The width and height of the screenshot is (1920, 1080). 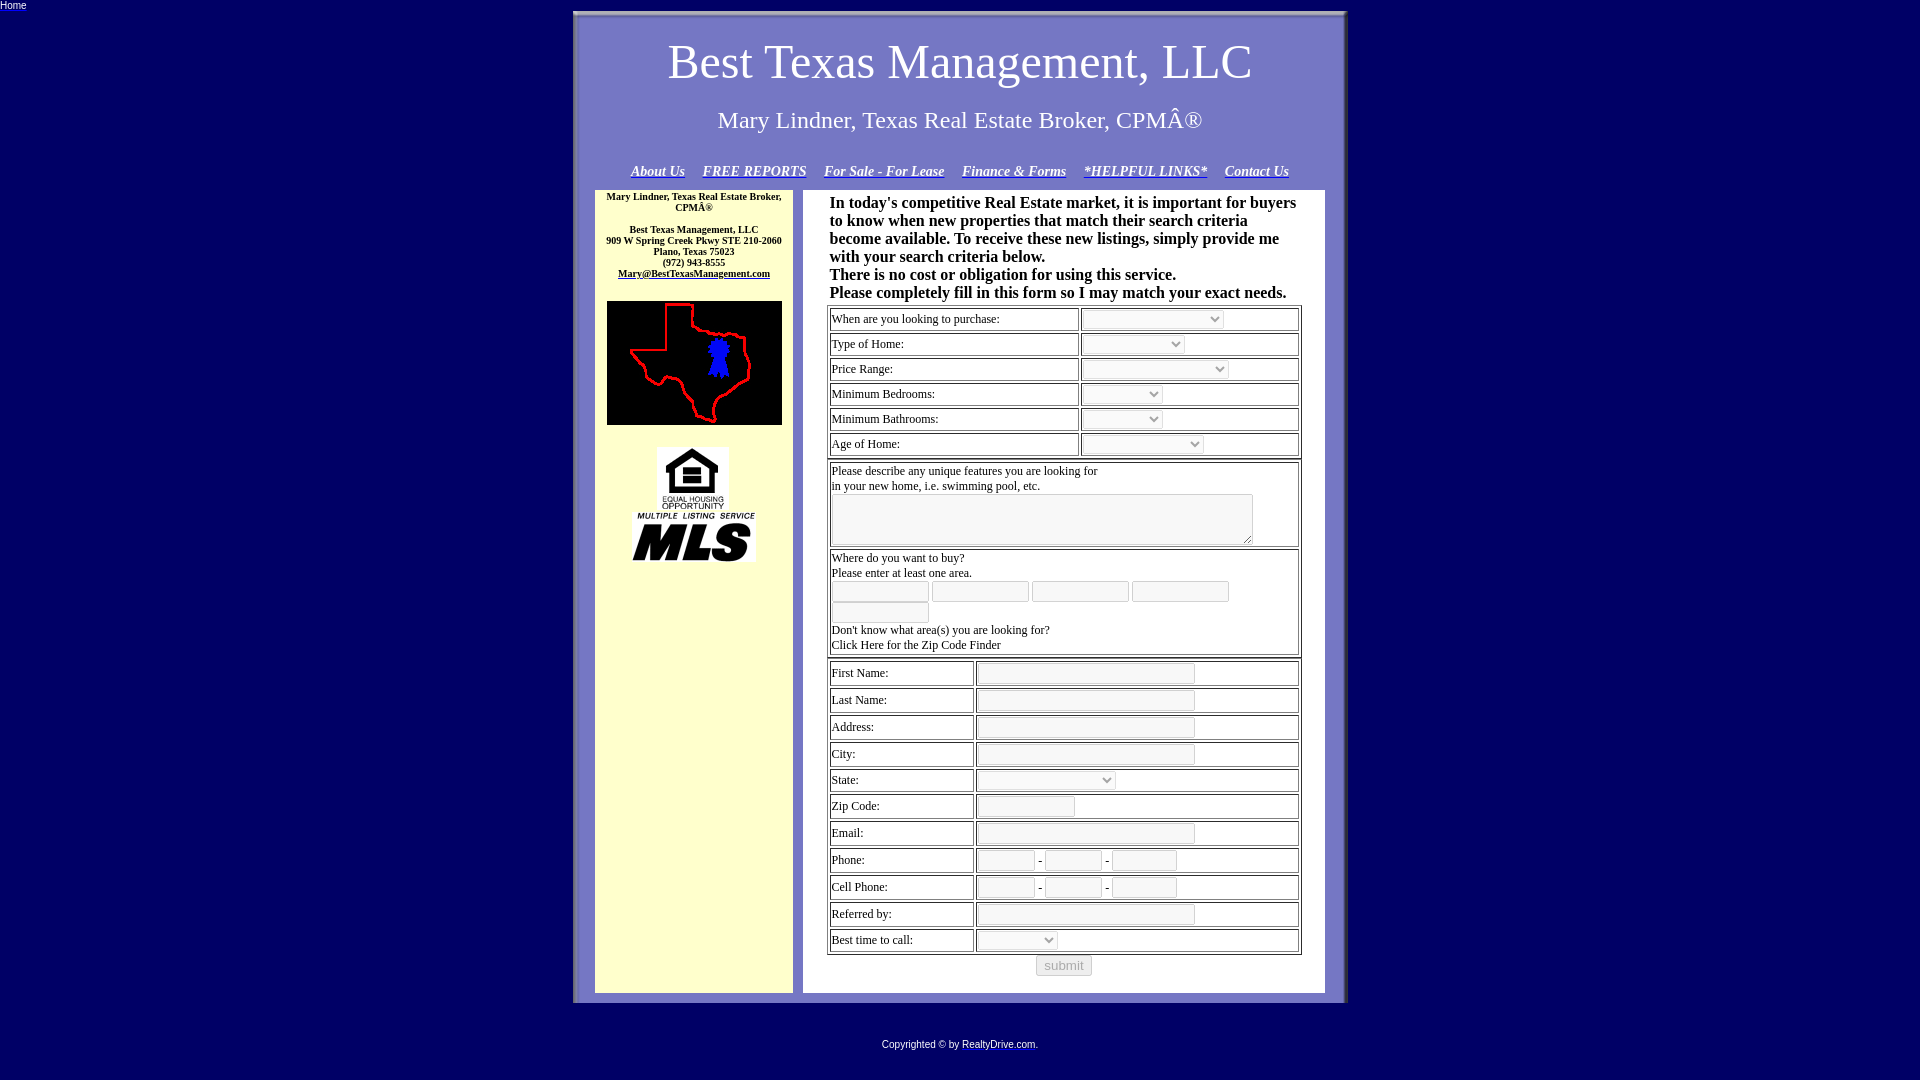 What do you see at coordinates (13, 6) in the screenshot?
I see `Home` at bounding box center [13, 6].